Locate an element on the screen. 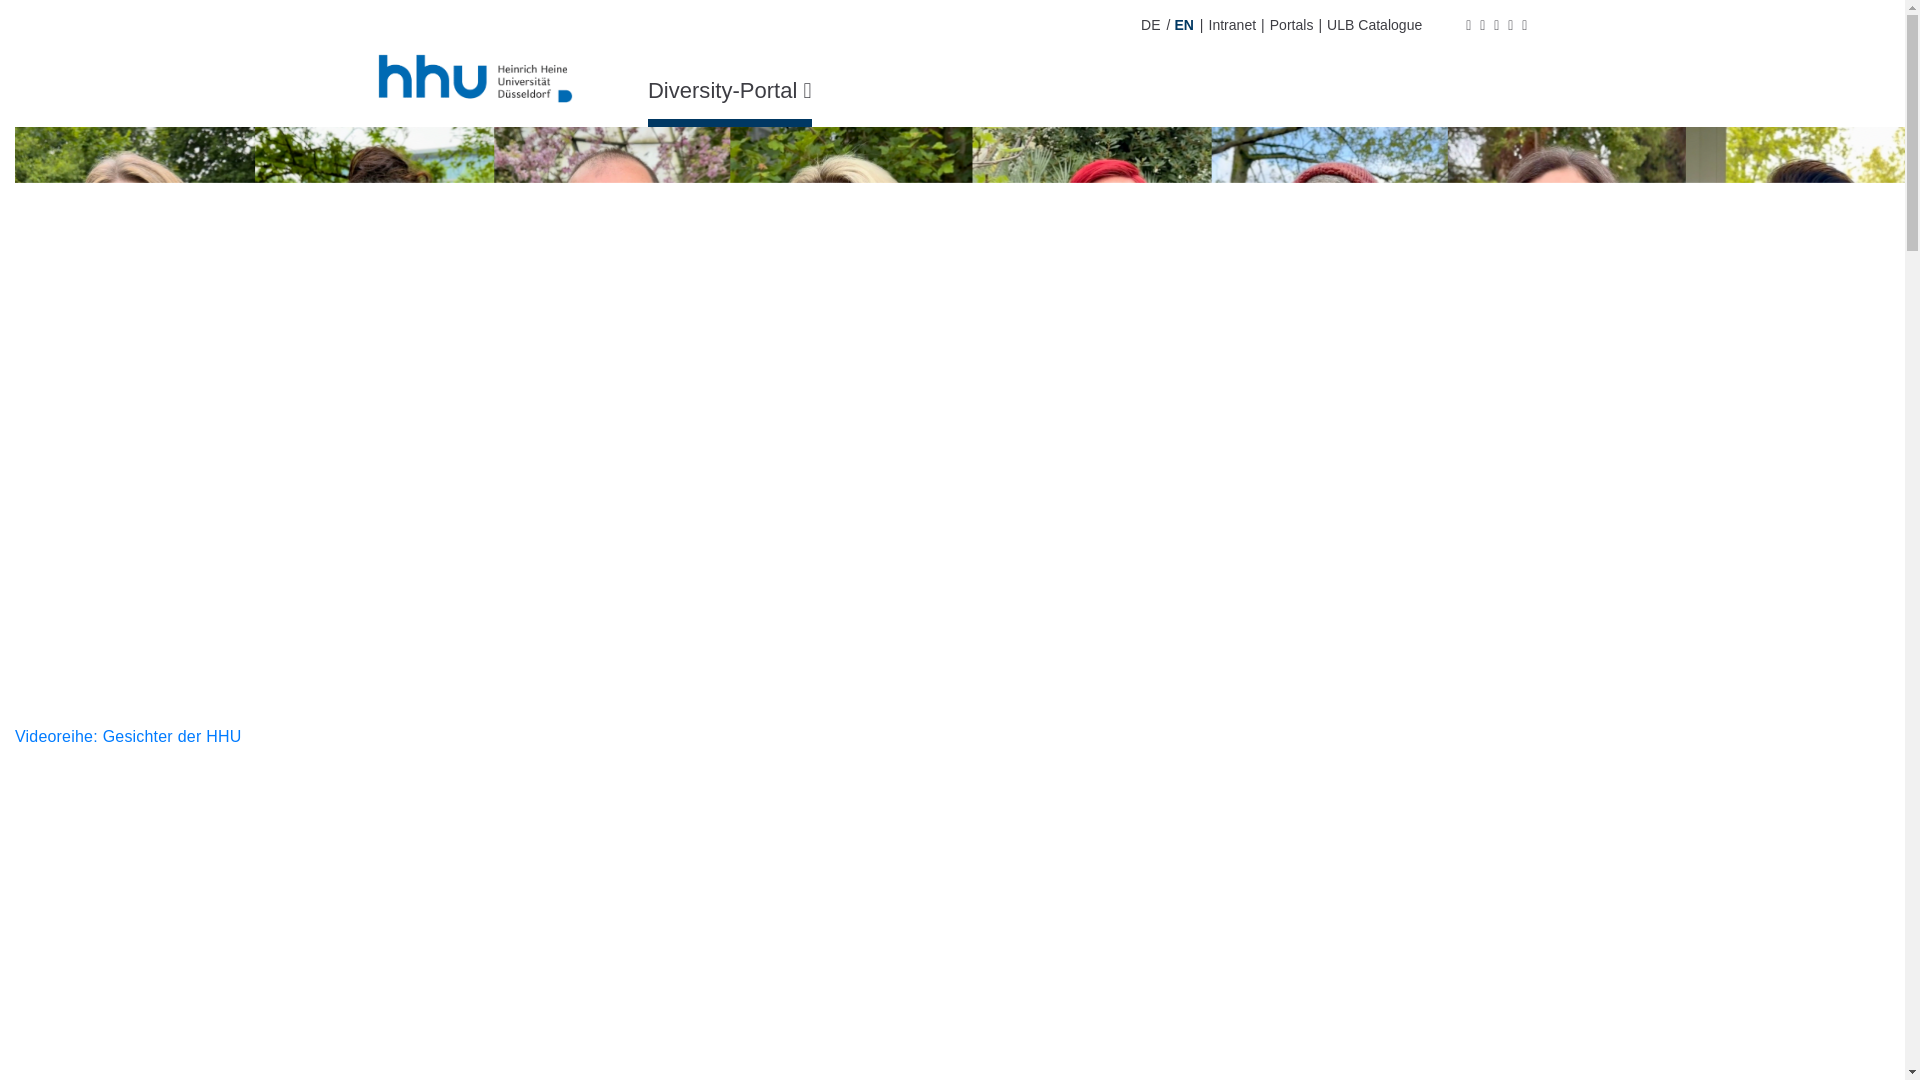 The image size is (1920, 1080). Intranet is located at coordinates (1232, 25).